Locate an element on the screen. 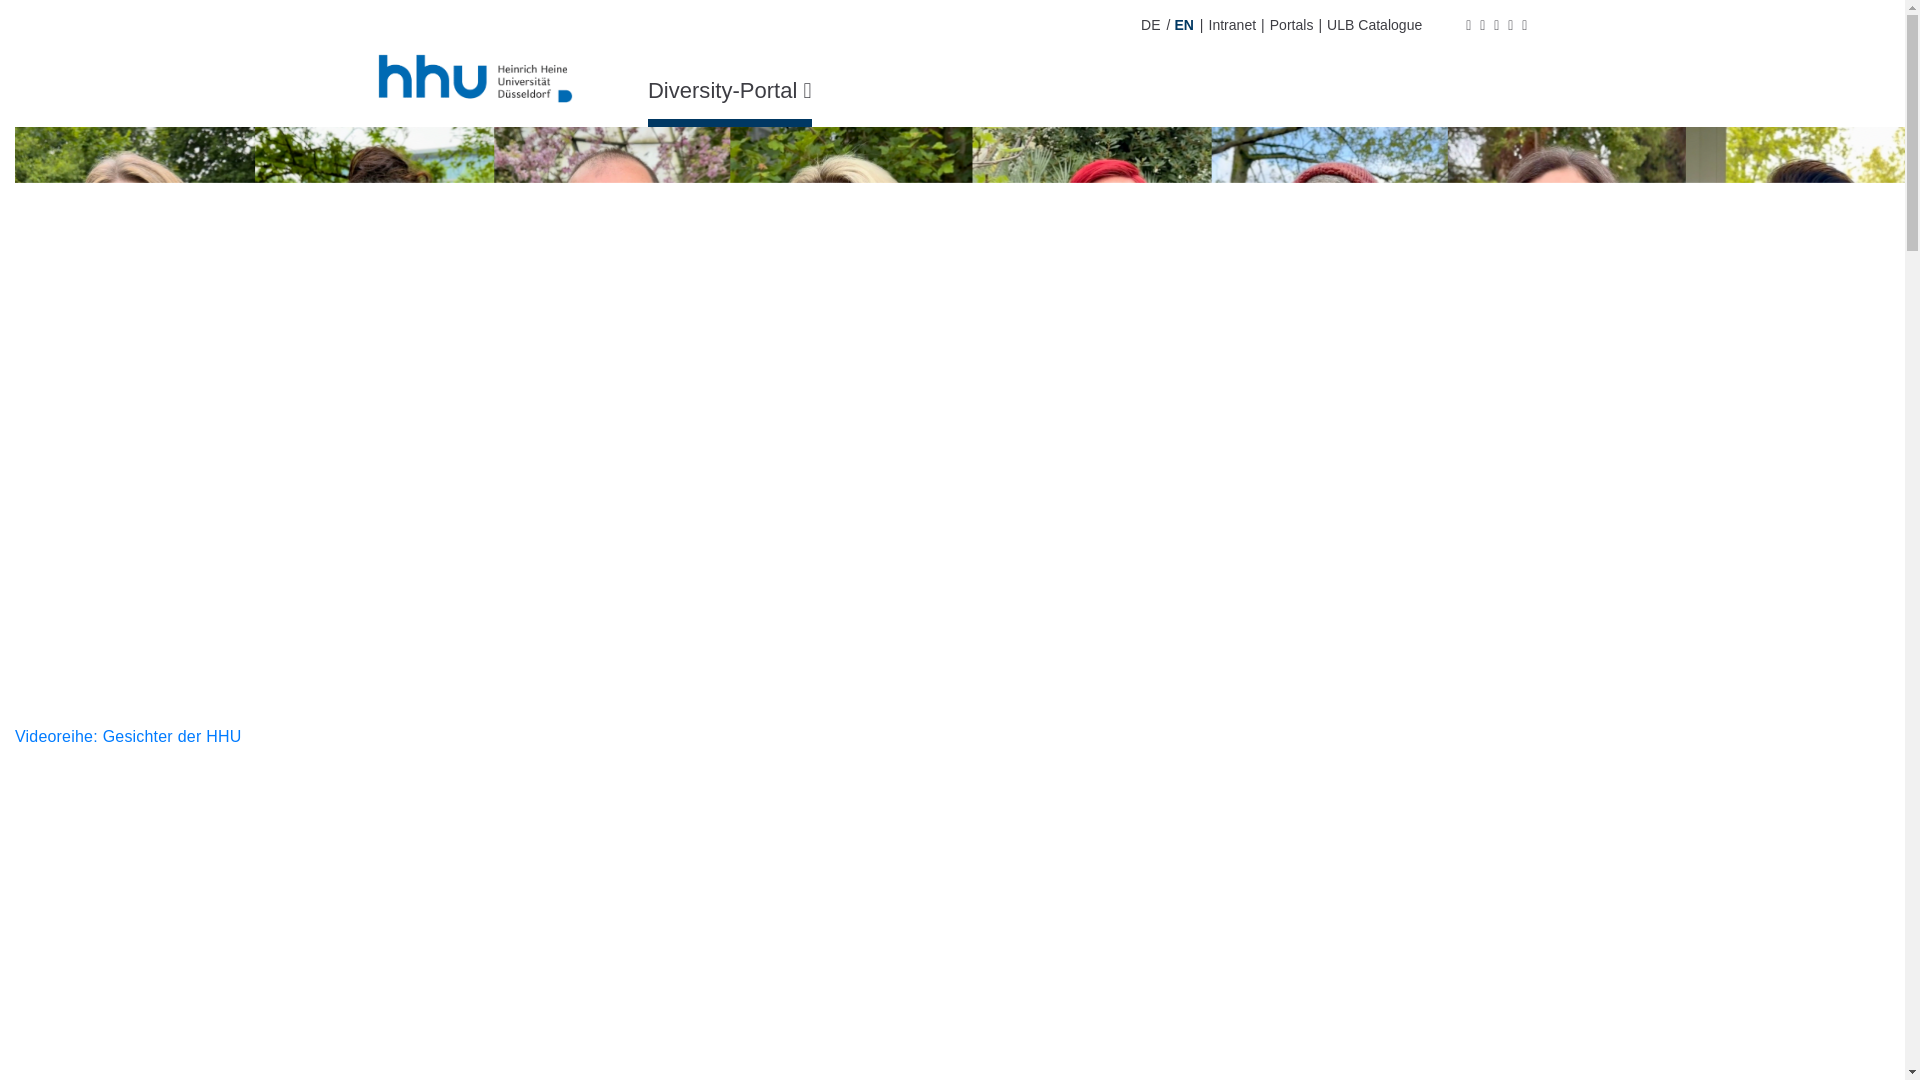 The image size is (1920, 1080). Intranet is located at coordinates (1232, 25).